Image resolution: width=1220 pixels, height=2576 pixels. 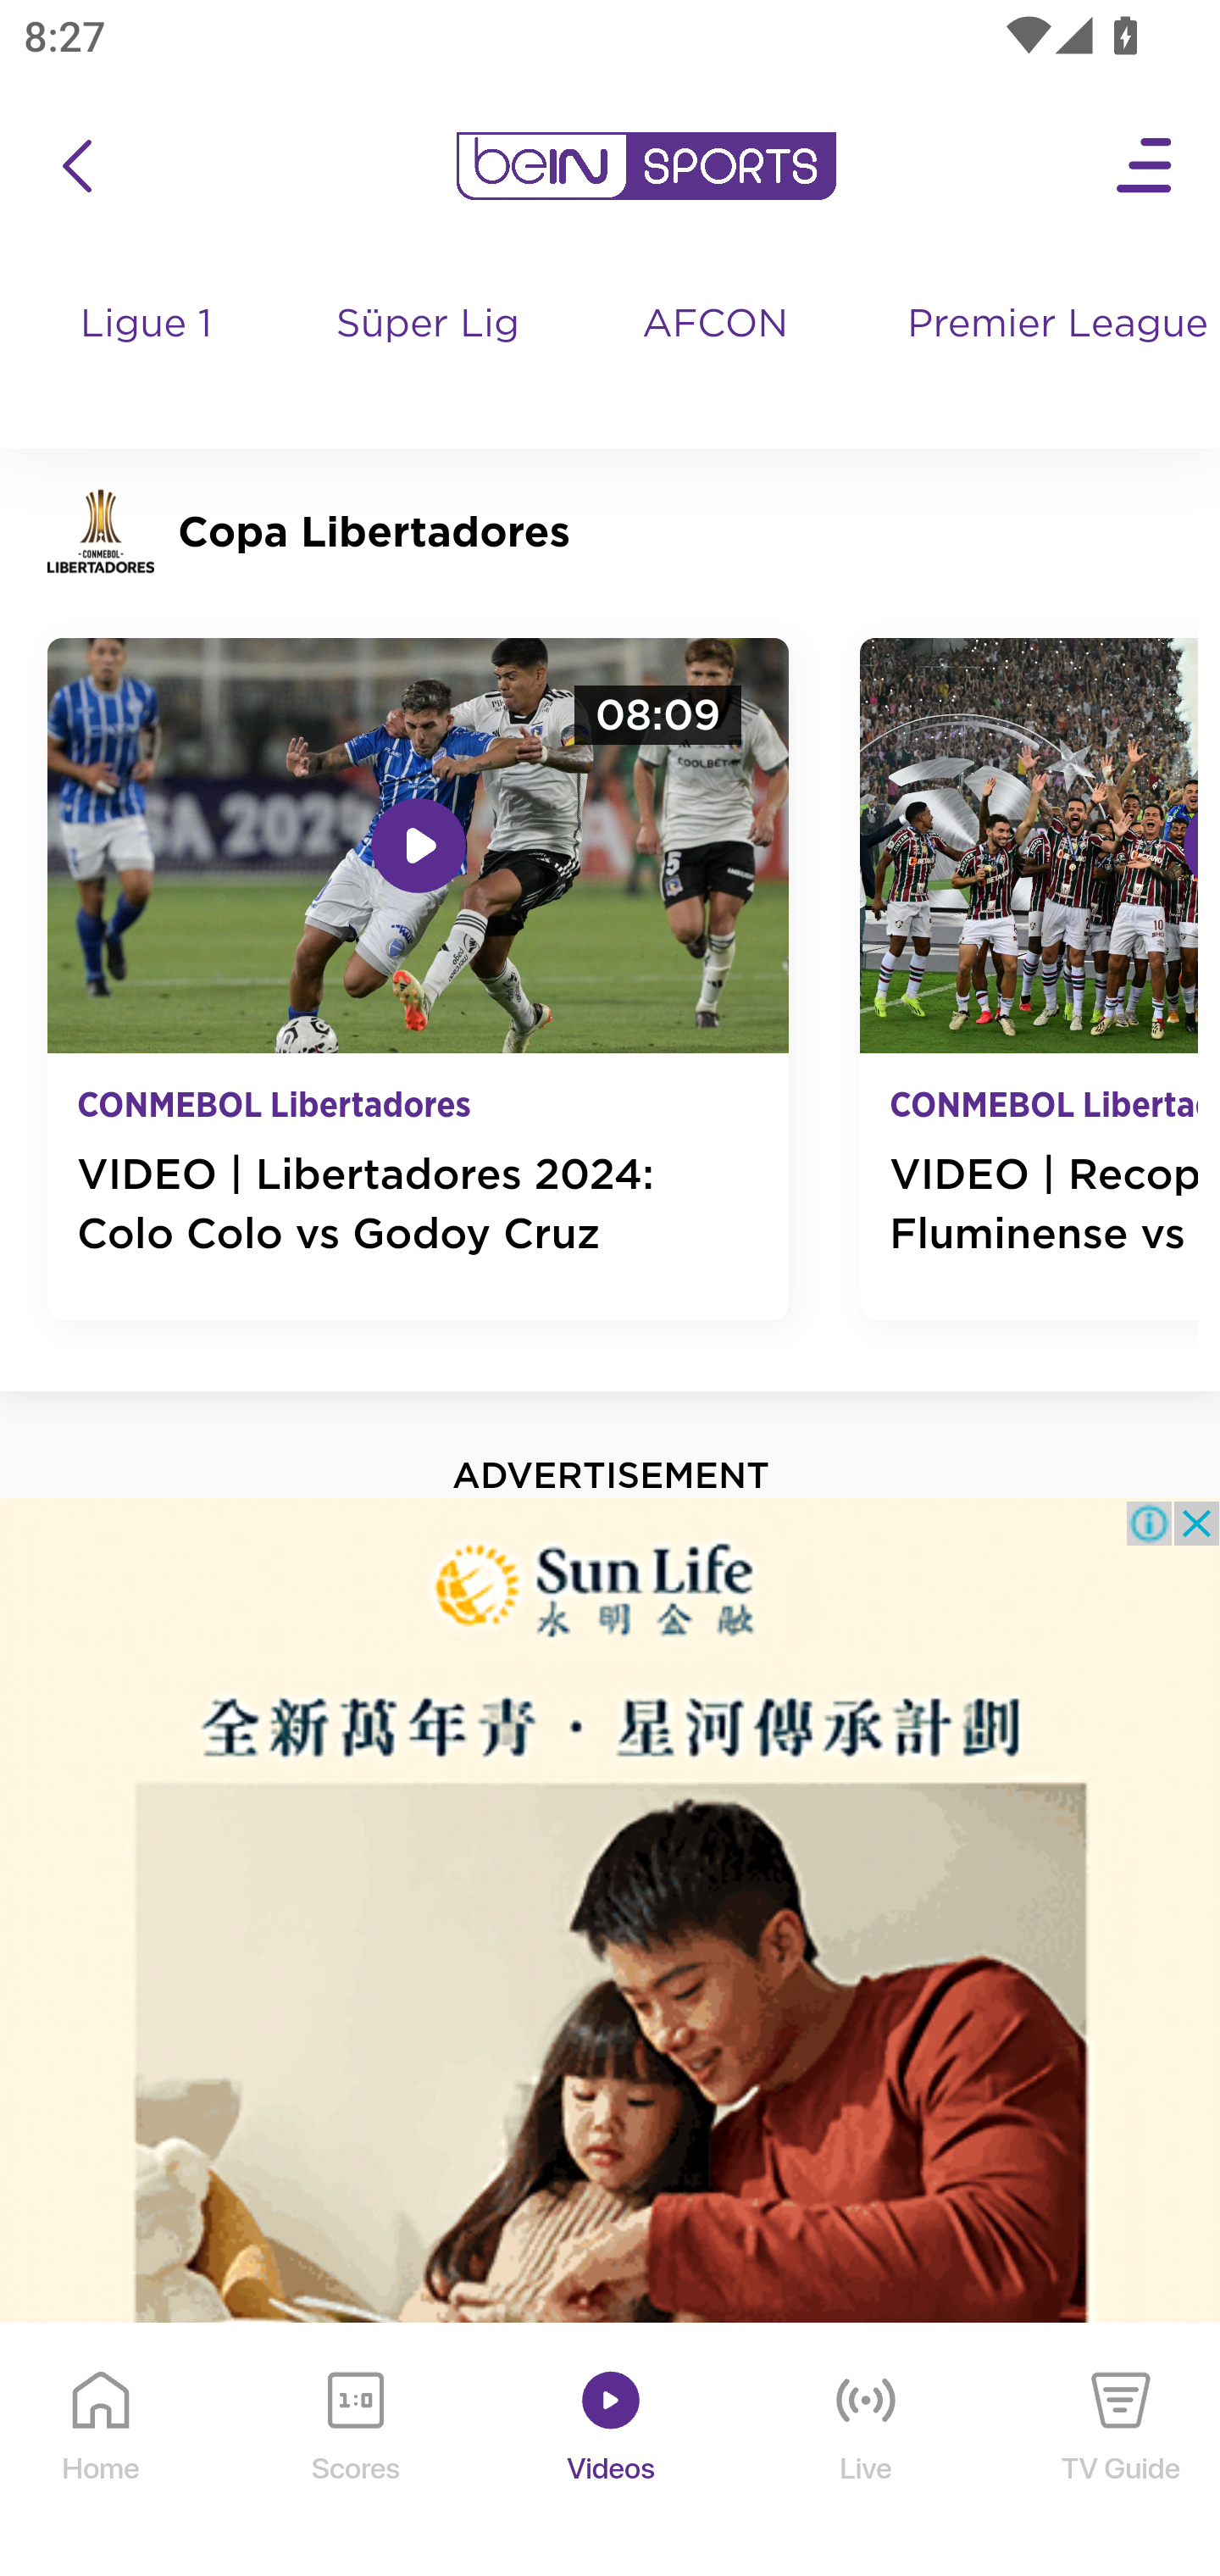 I want to click on Scores Scores Icon Scores, so click(x=355, y=2451).